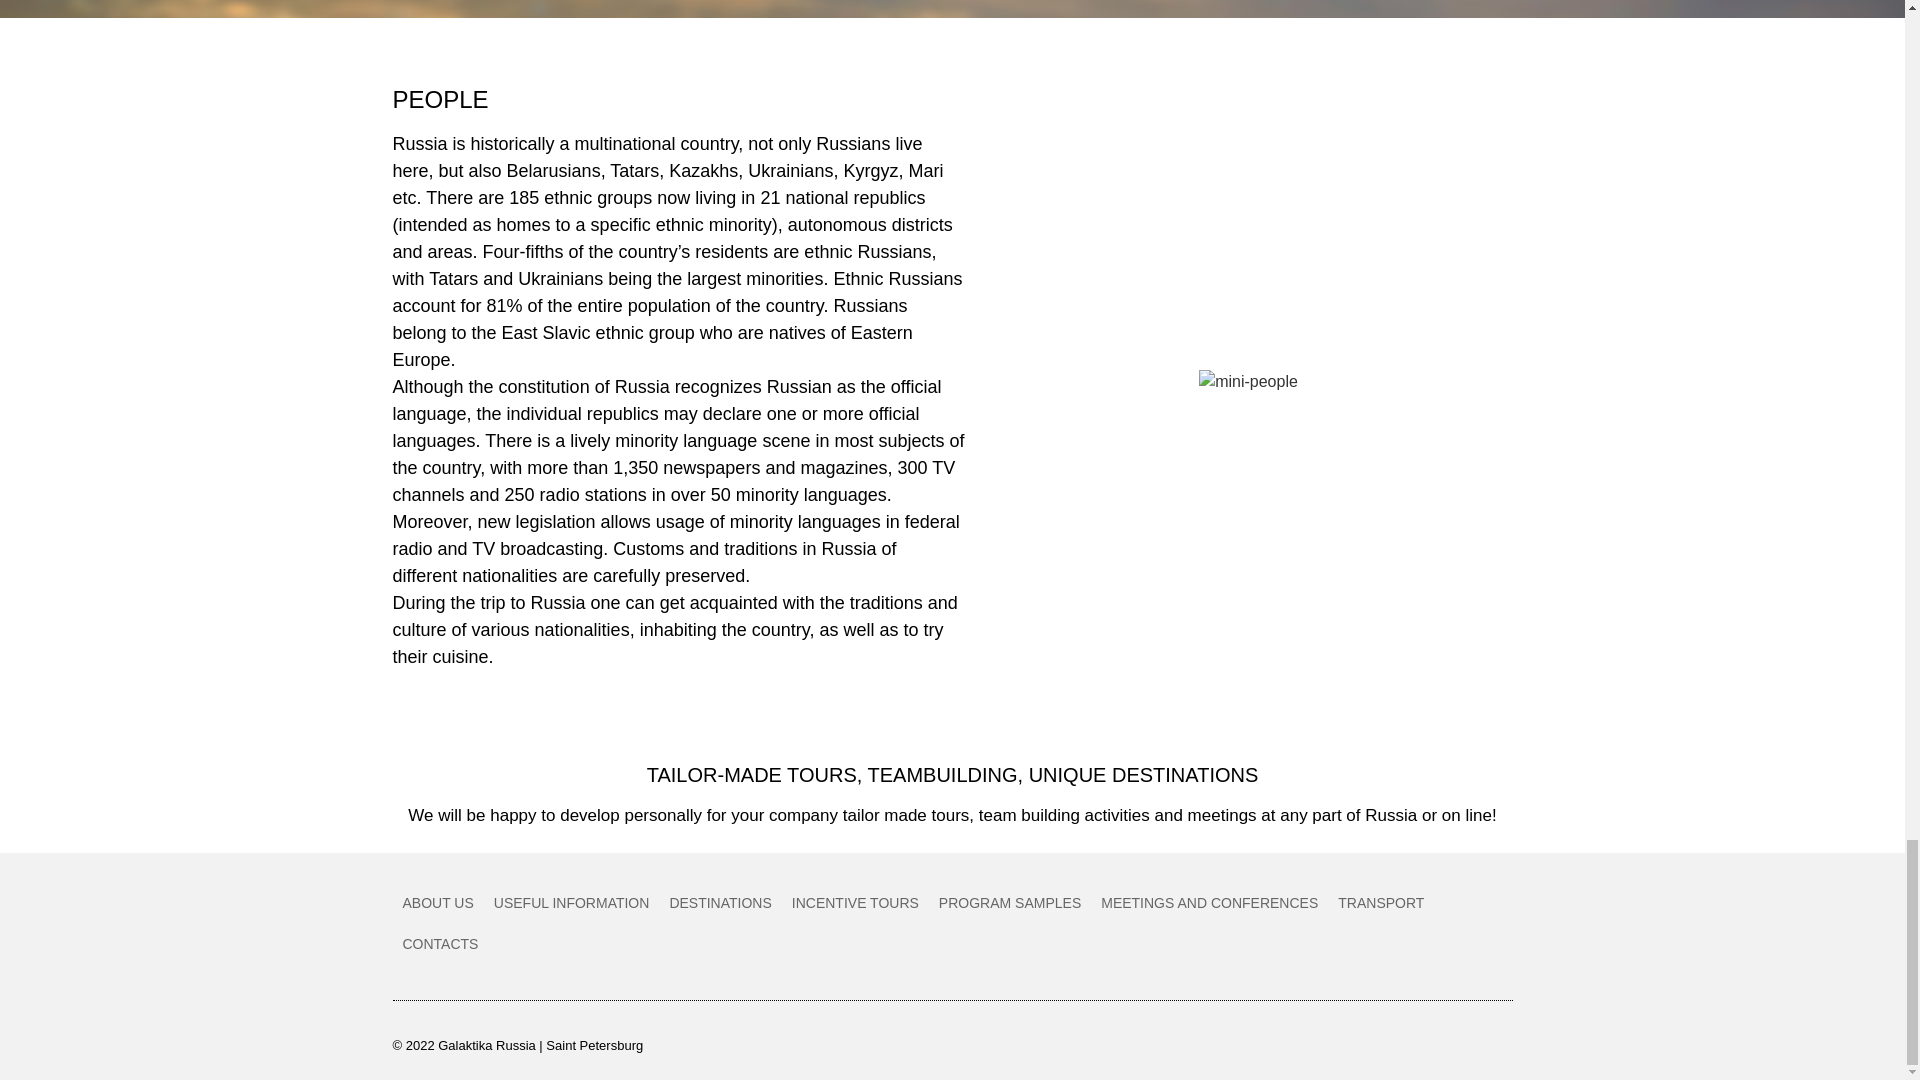 This screenshot has width=1920, height=1080. What do you see at coordinates (720, 904) in the screenshot?
I see `DESTINATIONS` at bounding box center [720, 904].